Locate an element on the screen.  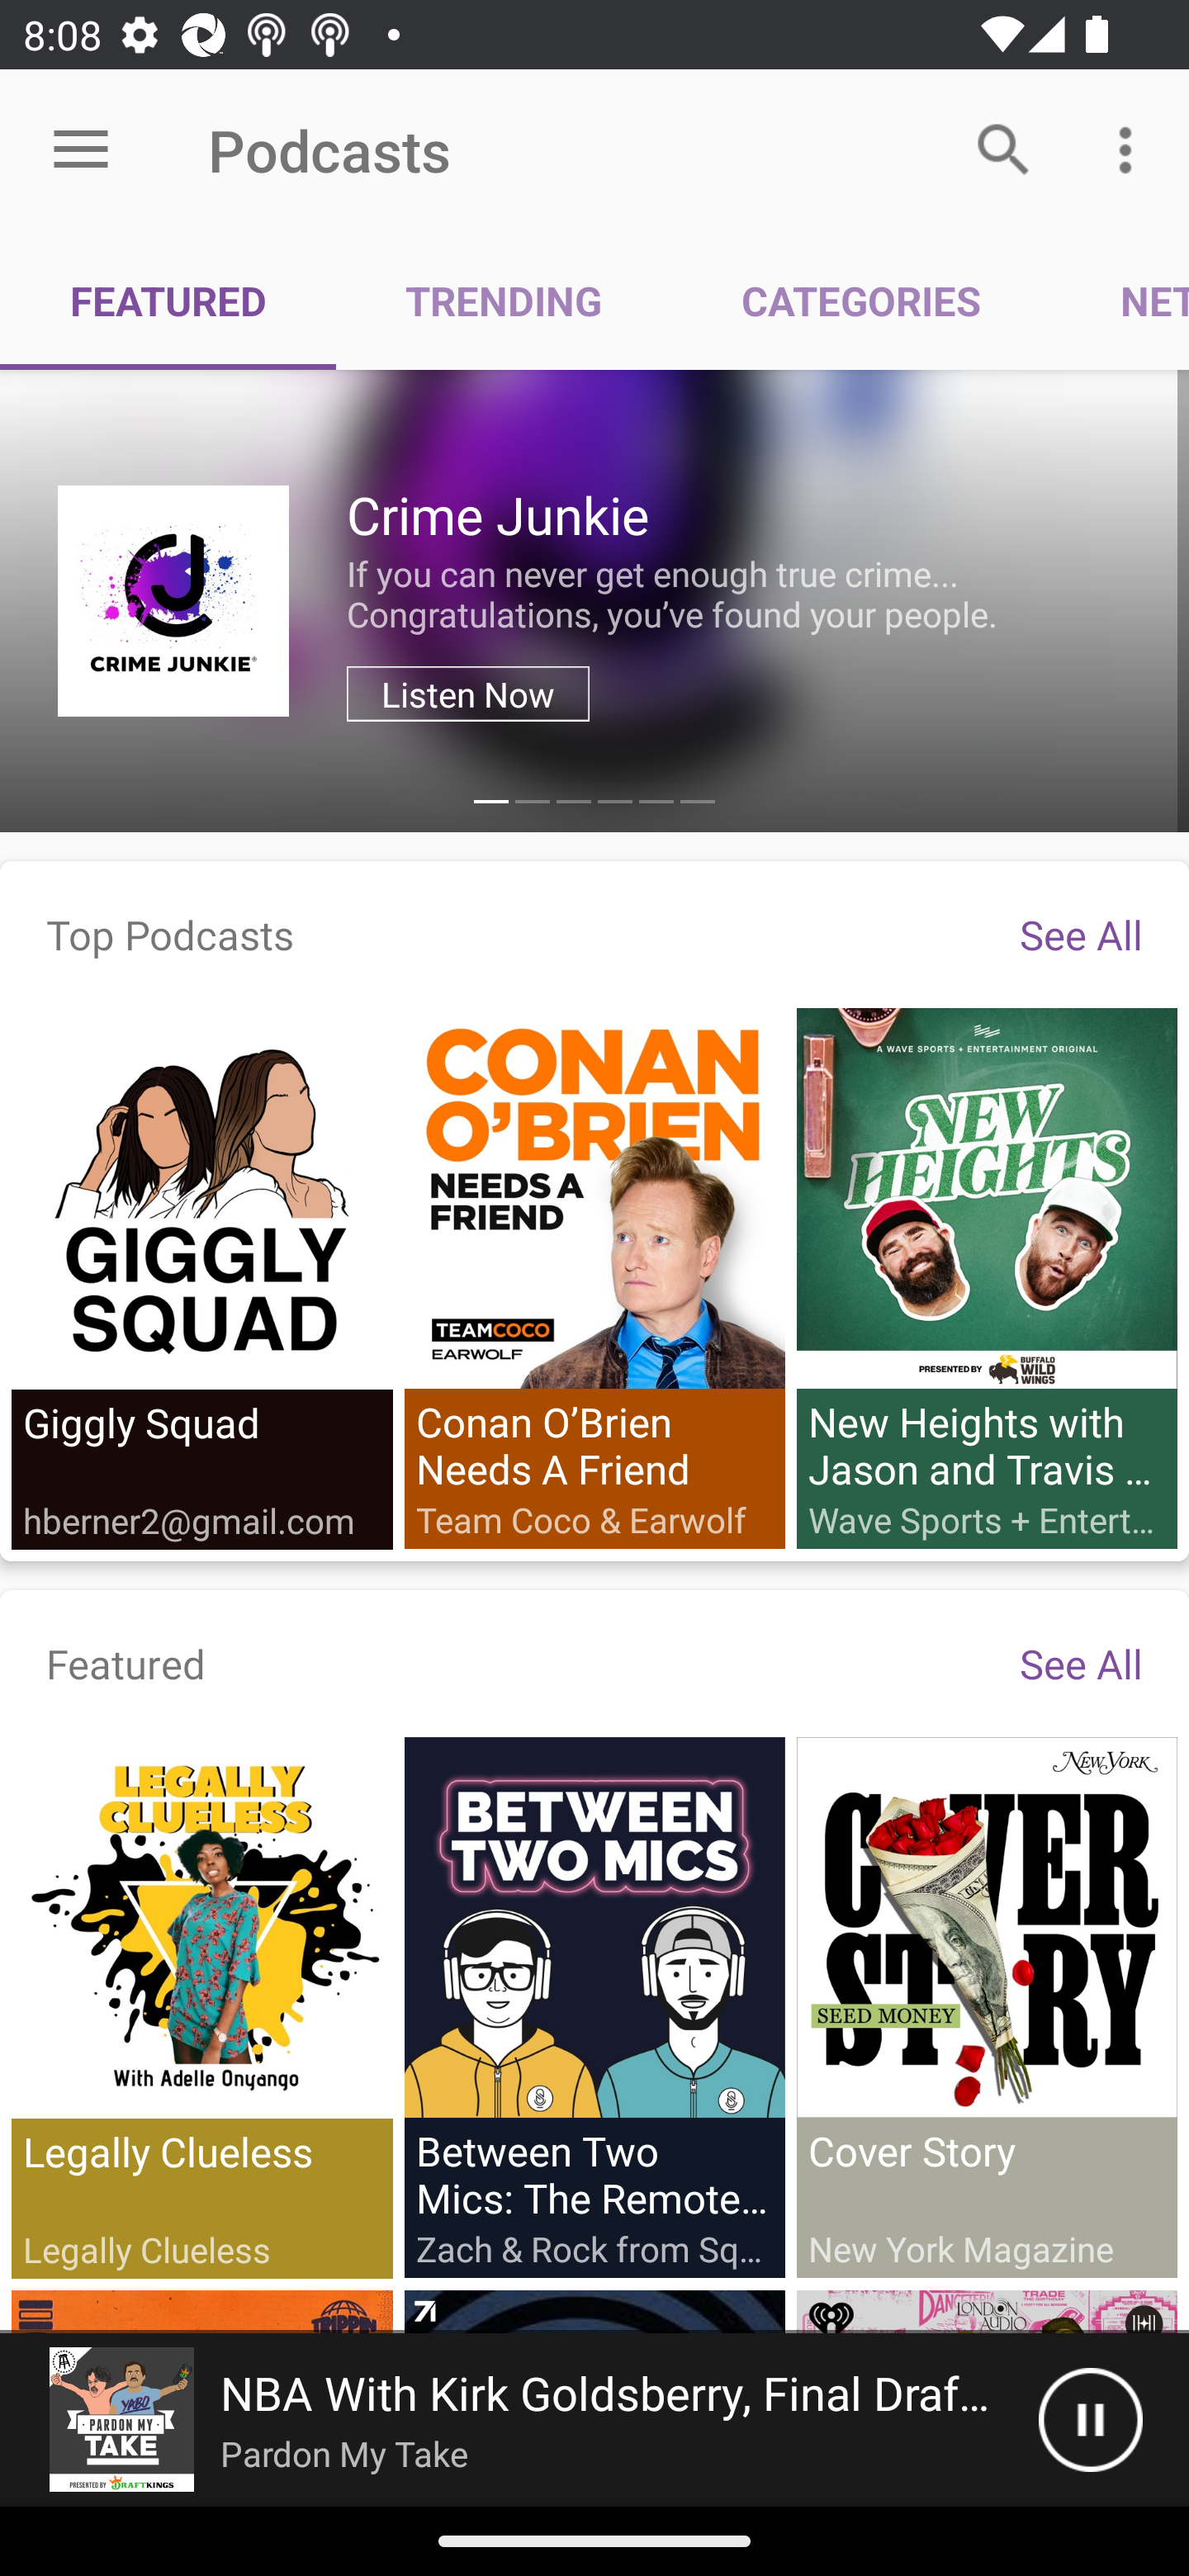
Cover Story New York Magazine is located at coordinates (986, 2006).